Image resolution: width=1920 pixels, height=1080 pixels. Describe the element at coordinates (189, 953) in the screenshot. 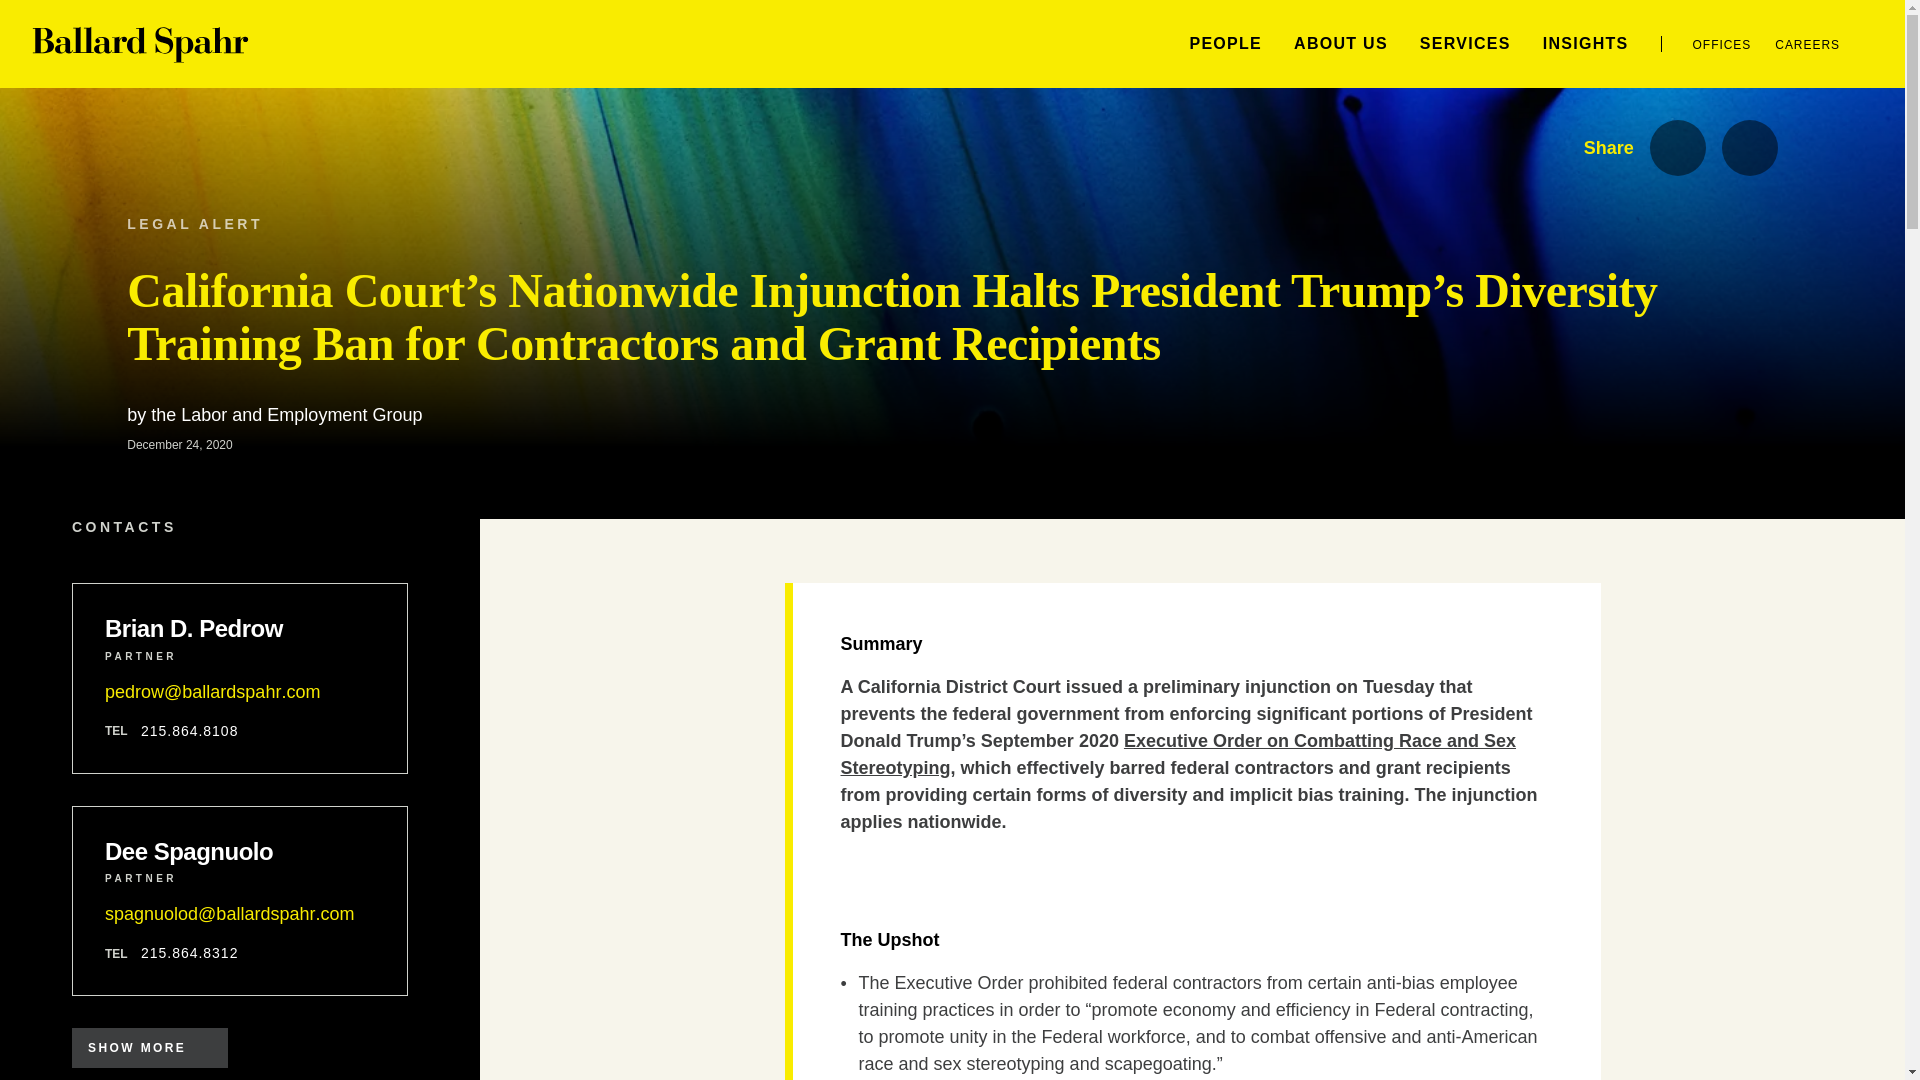

I see `215.864.8312` at that location.